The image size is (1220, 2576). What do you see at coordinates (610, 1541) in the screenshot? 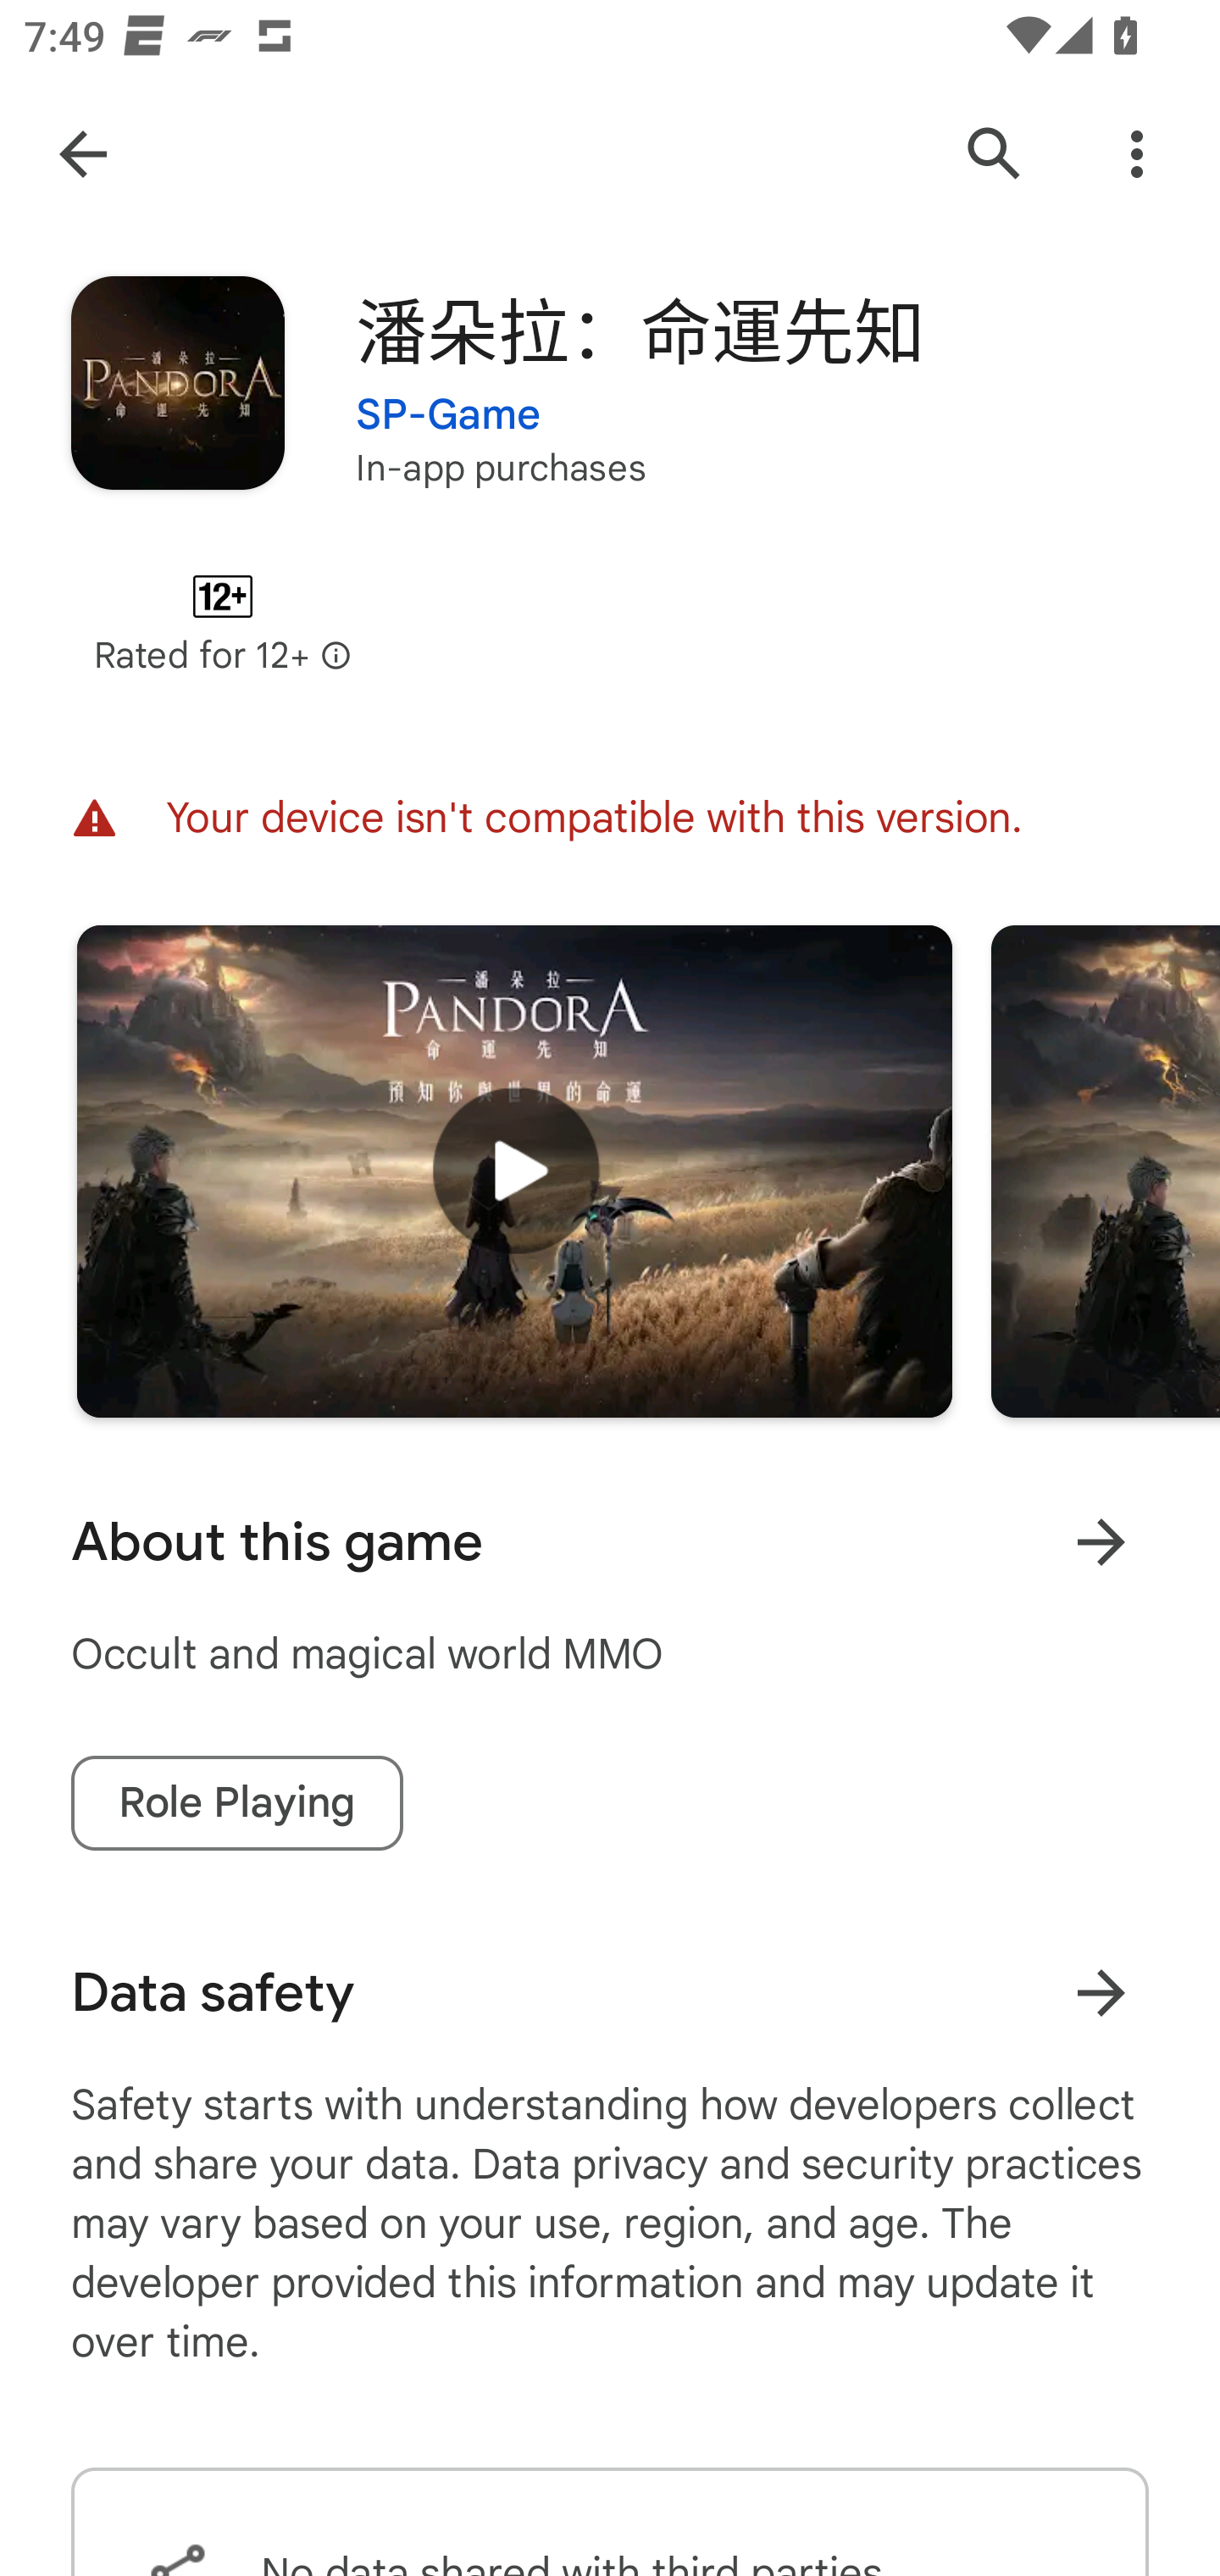
I see `About this game Learn more About this game` at bounding box center [610, 1541].